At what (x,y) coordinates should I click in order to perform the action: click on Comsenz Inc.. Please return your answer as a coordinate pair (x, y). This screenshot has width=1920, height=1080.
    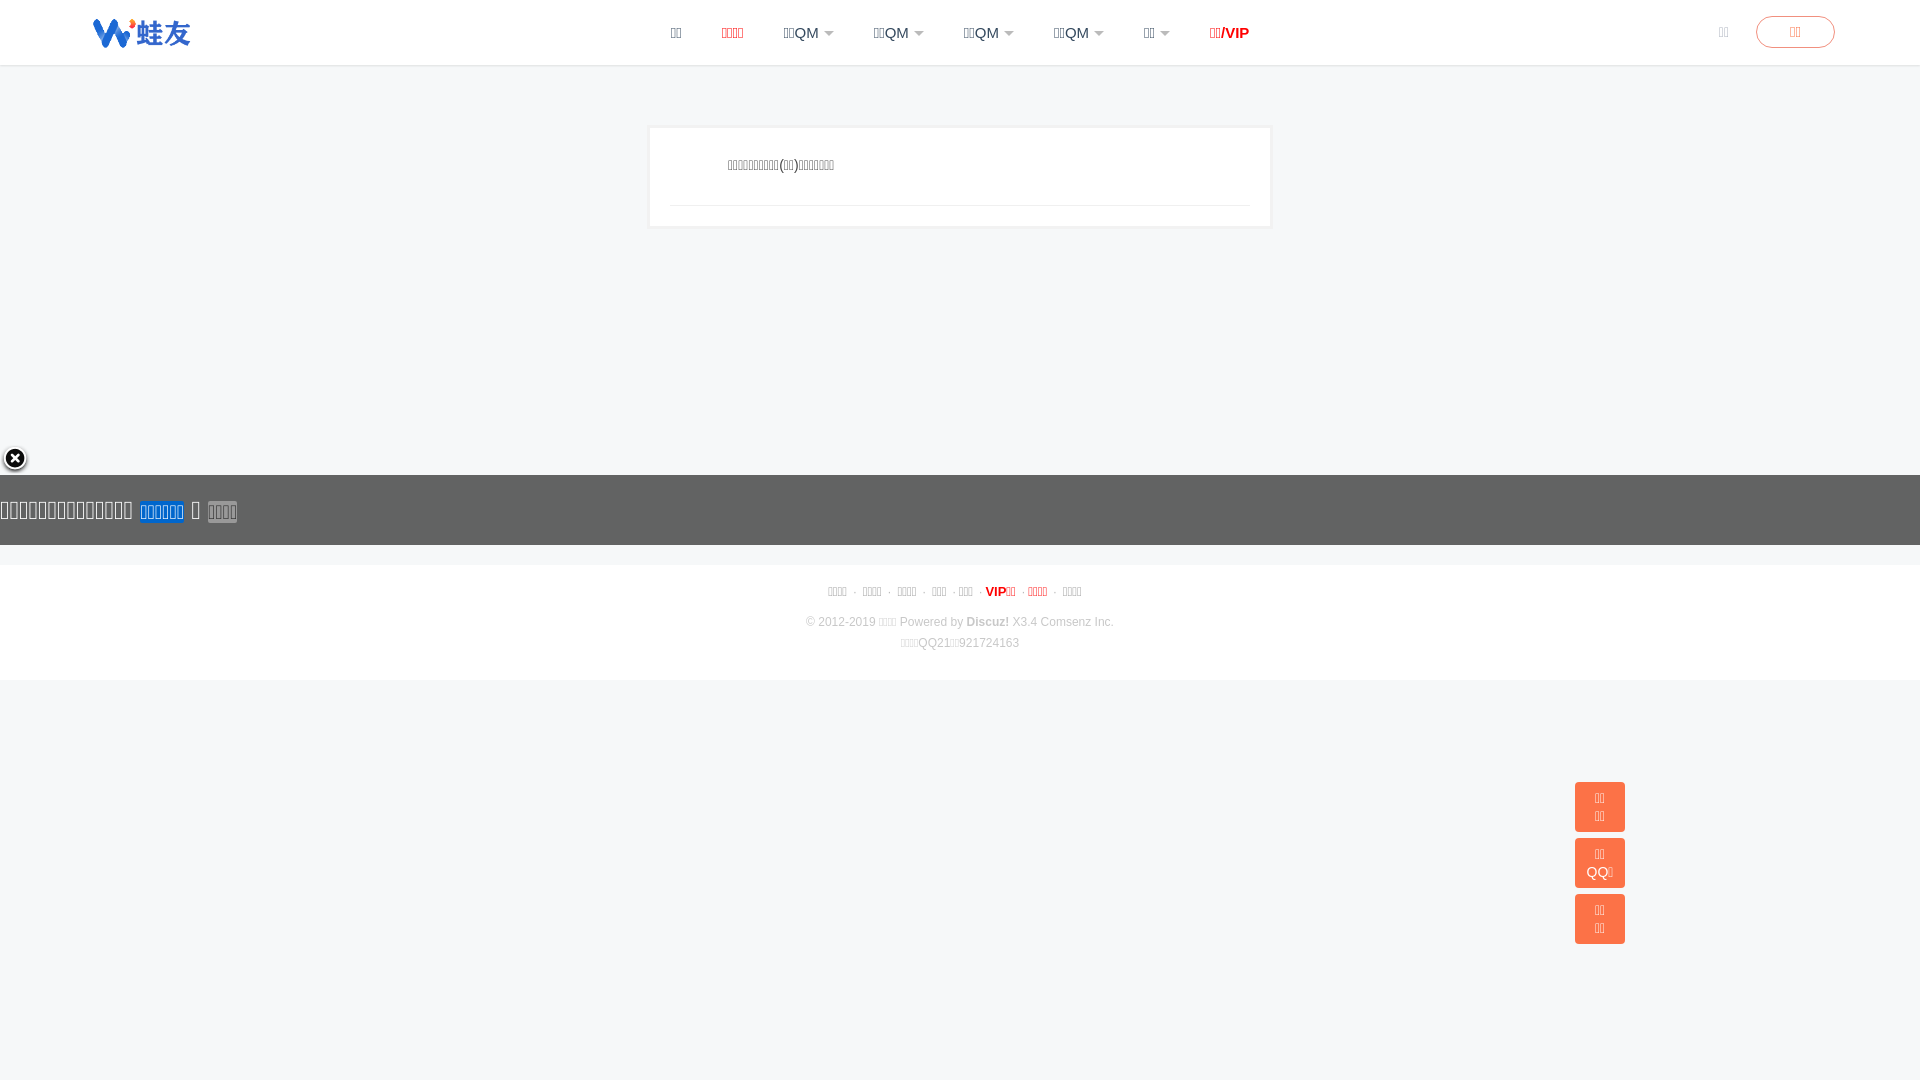
    Looking at the image, I should click on (1078, 622).